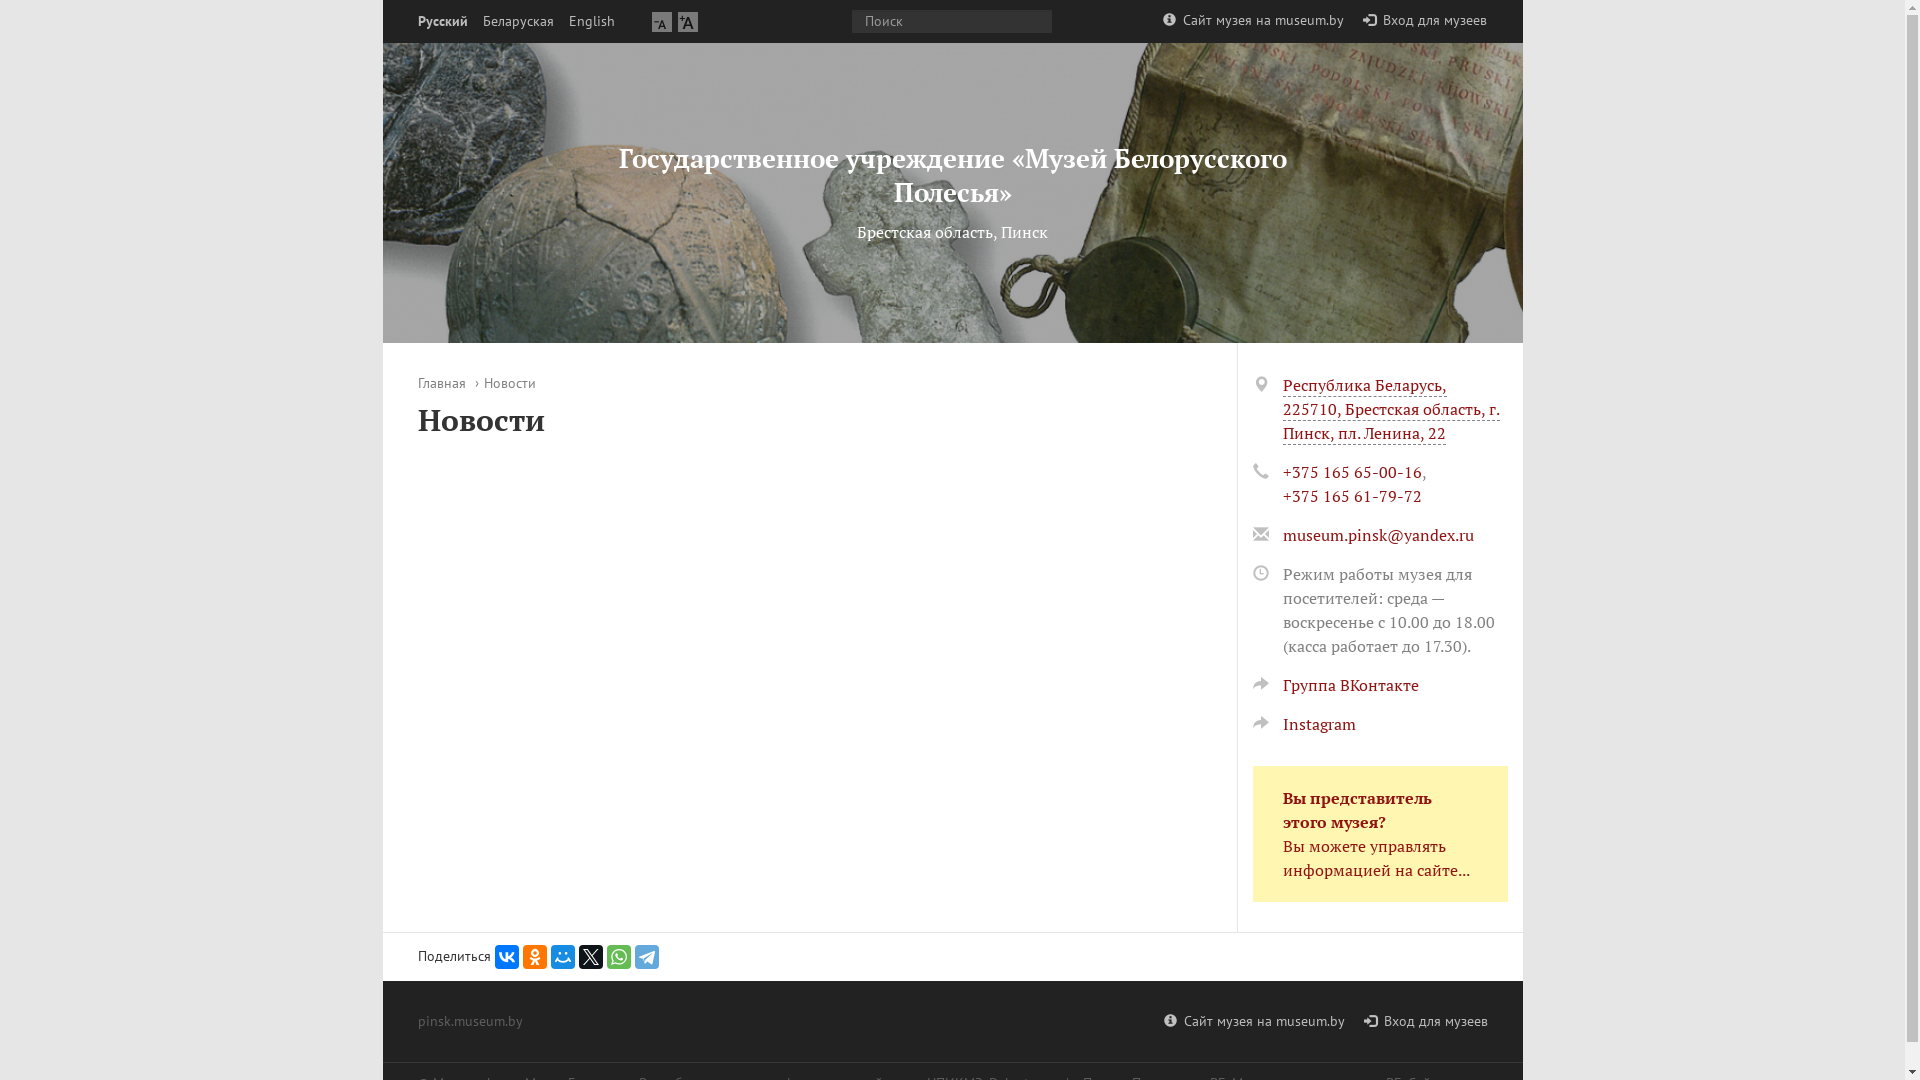 The width and height of the screenshot is (1920, 1080). I want to click on +375 165 65-00-16, so click(1352, 472).